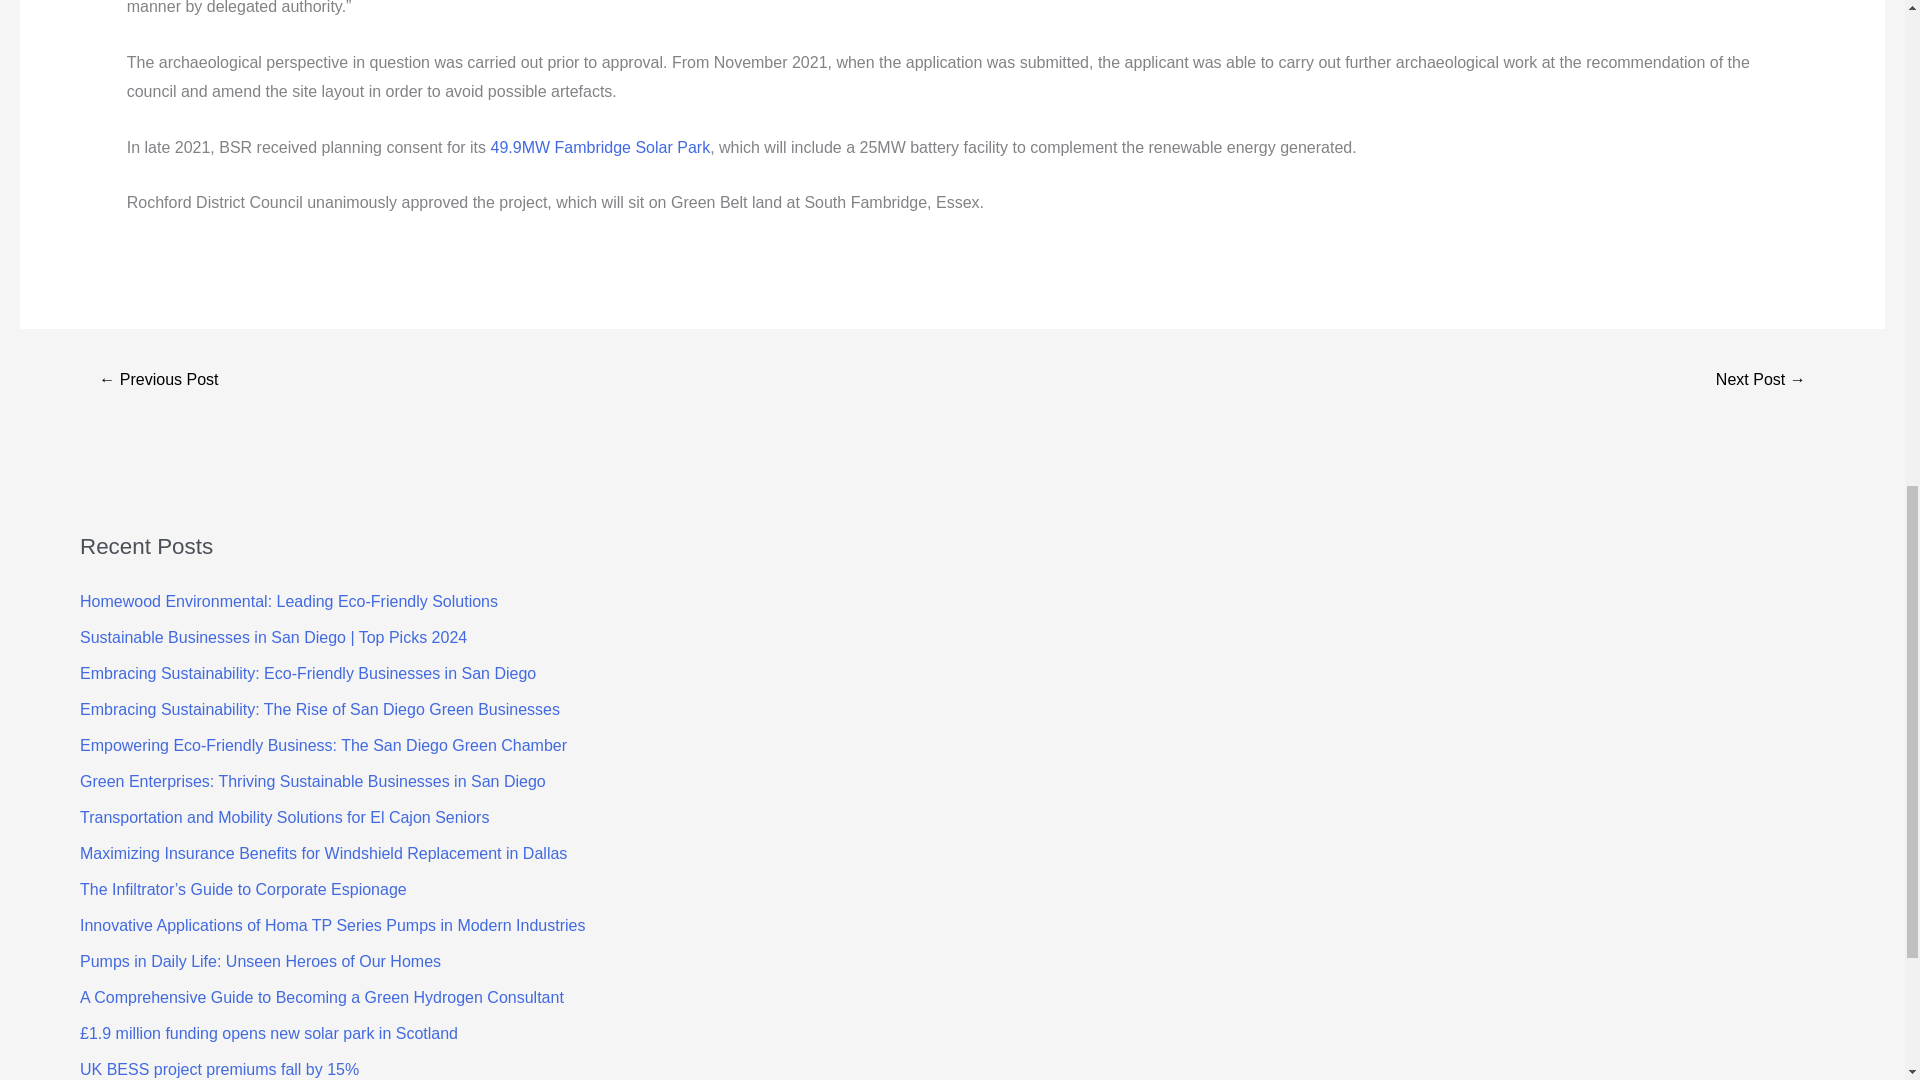 The image size is (1920, 1080). Describe the element at coordinates (284, 817) in the screenshot. I see `Transportation and Mobility Solutions for El Cajon Seniors` at that location.